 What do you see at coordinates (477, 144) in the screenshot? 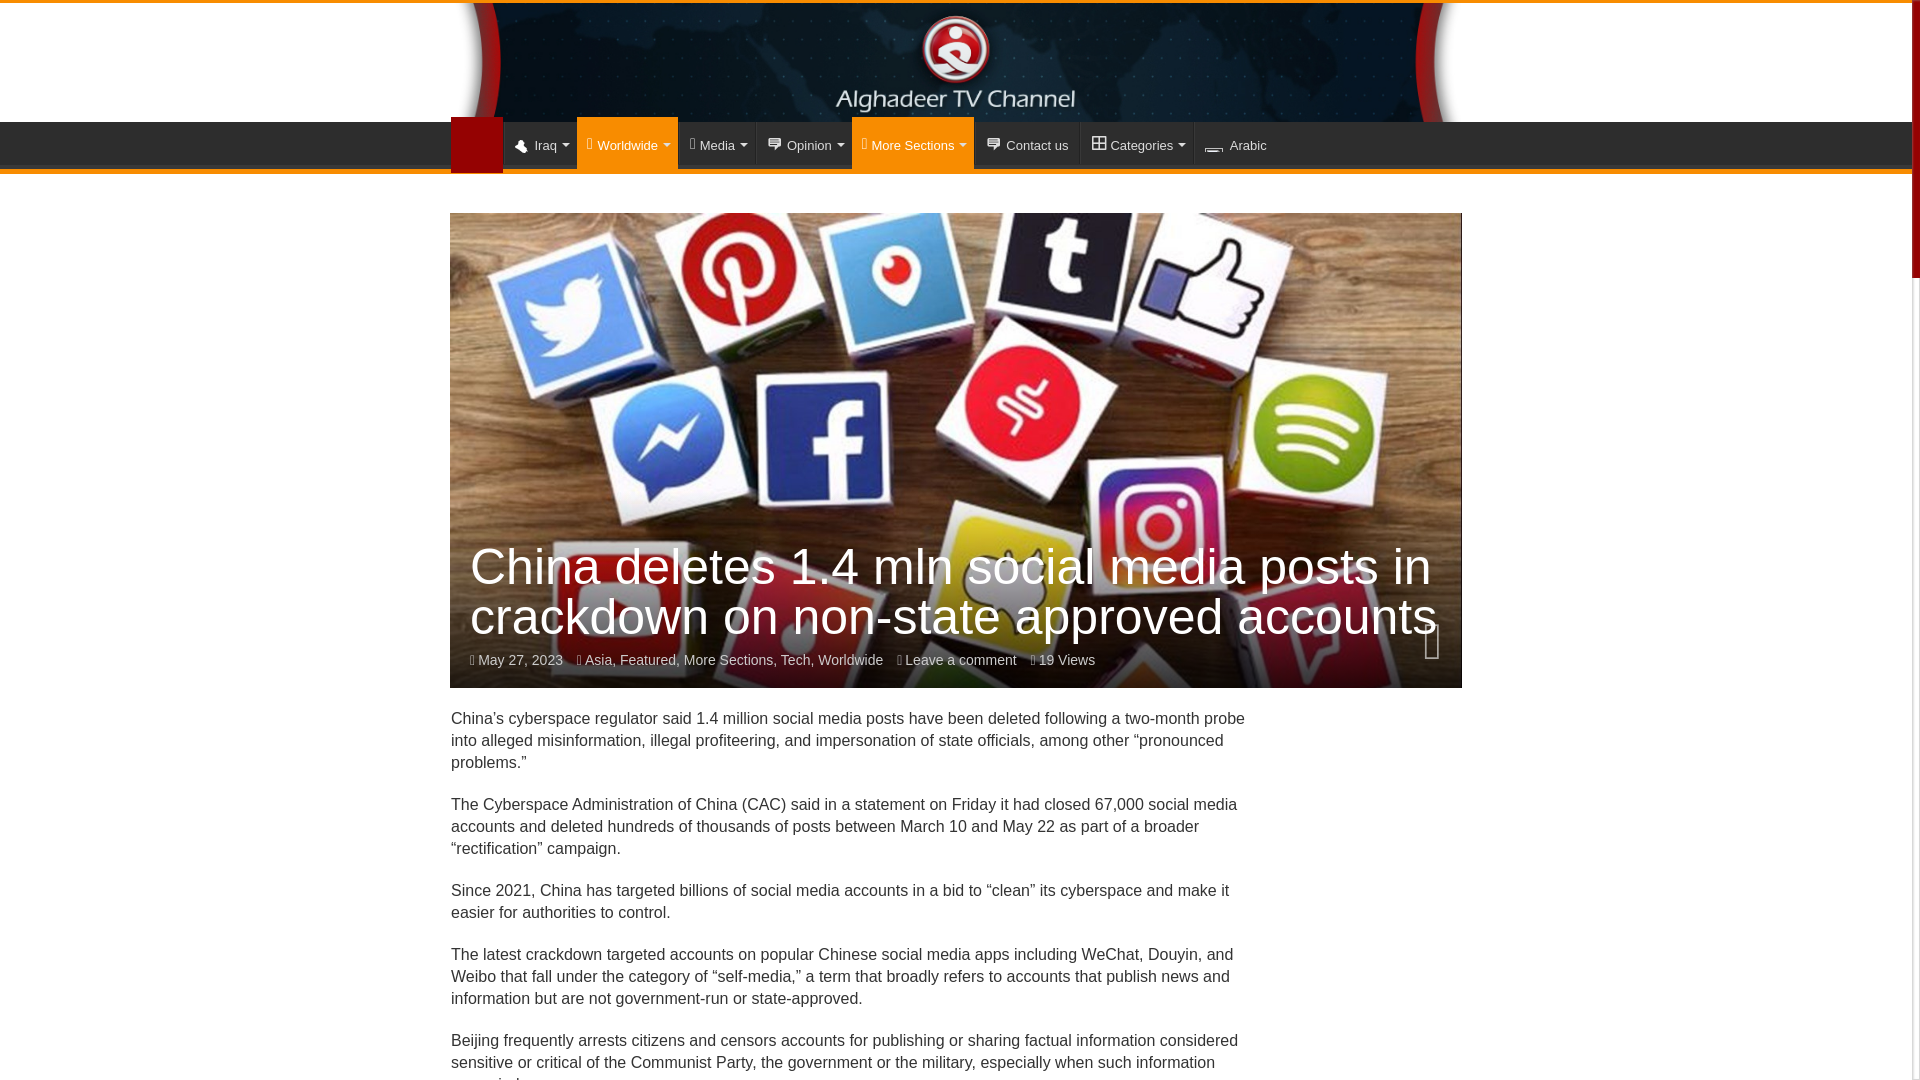
I see `Home` at bounding box center [477, 144].